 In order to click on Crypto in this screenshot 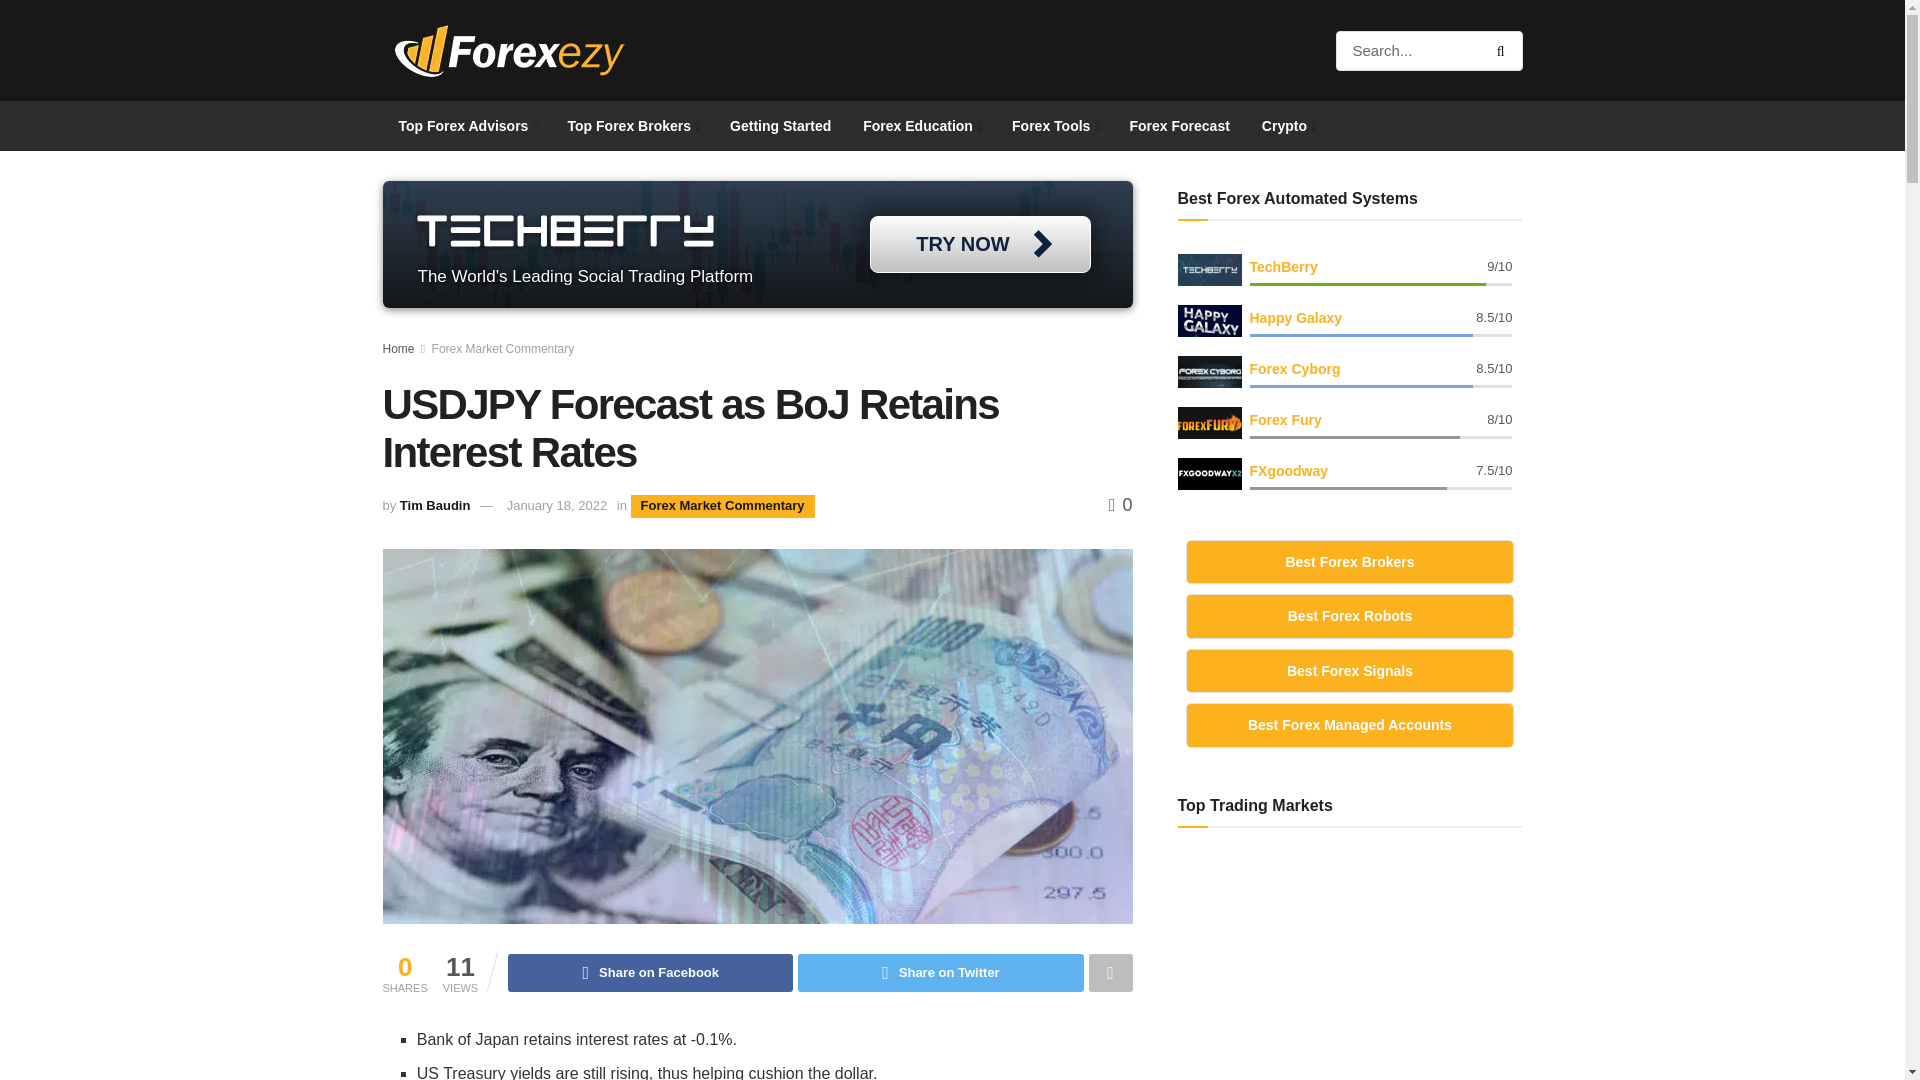, I will do `click(1288, 126)`.